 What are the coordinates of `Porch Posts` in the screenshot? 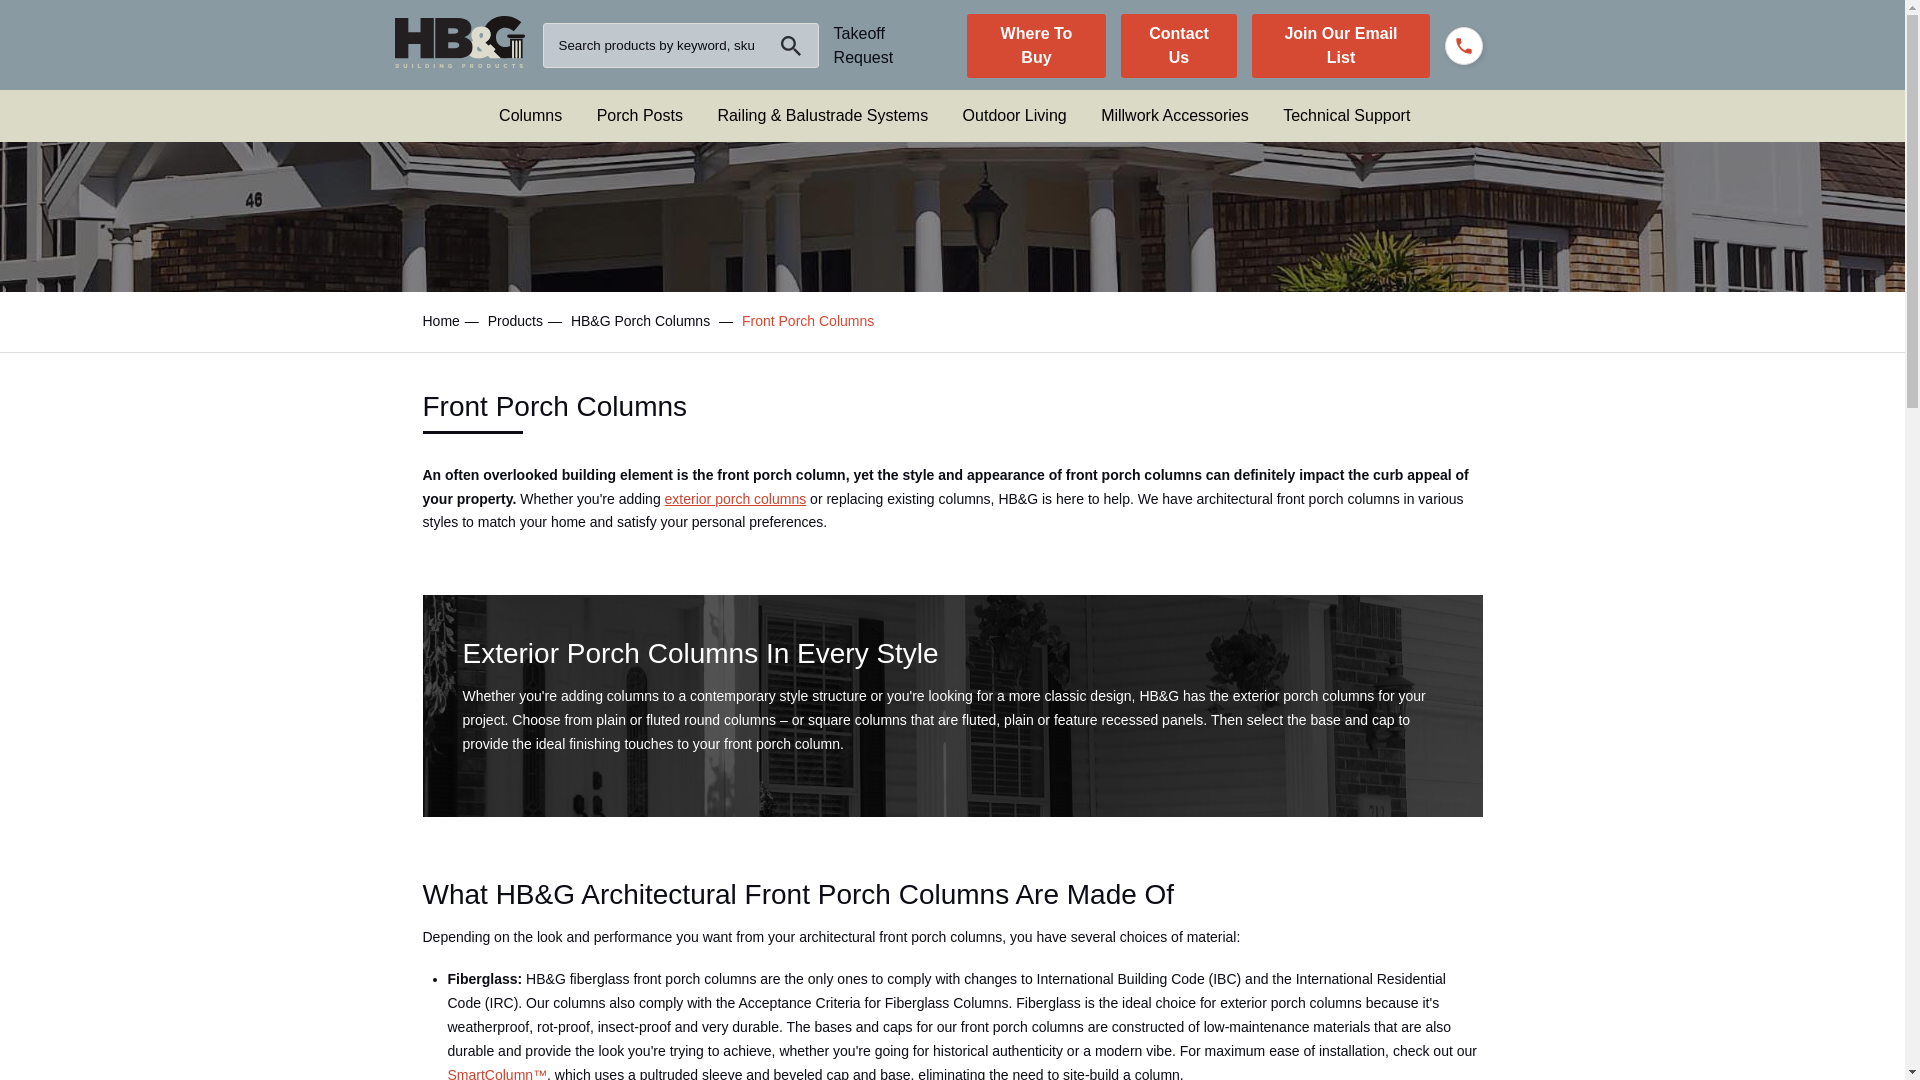 It's located at (640, 115).